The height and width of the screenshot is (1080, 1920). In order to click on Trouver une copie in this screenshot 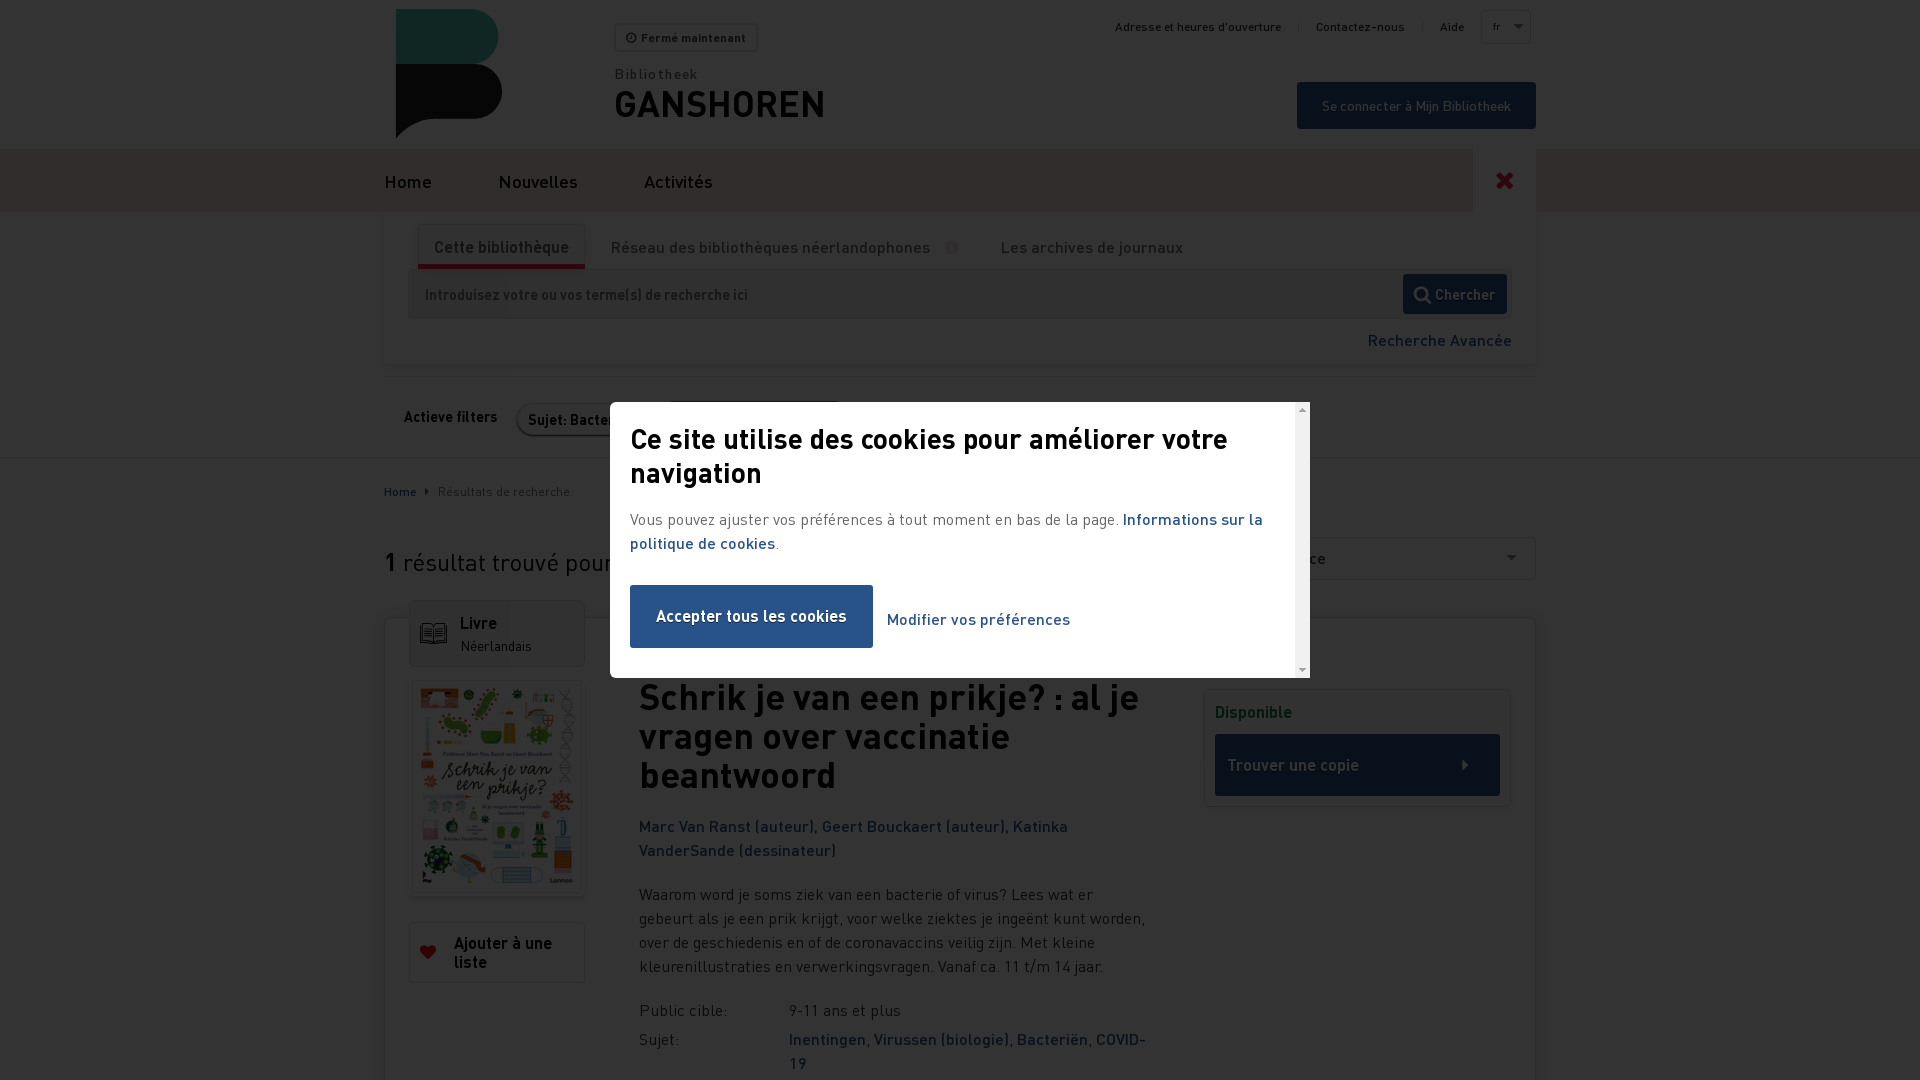, I will do `click(1358, 765)`.